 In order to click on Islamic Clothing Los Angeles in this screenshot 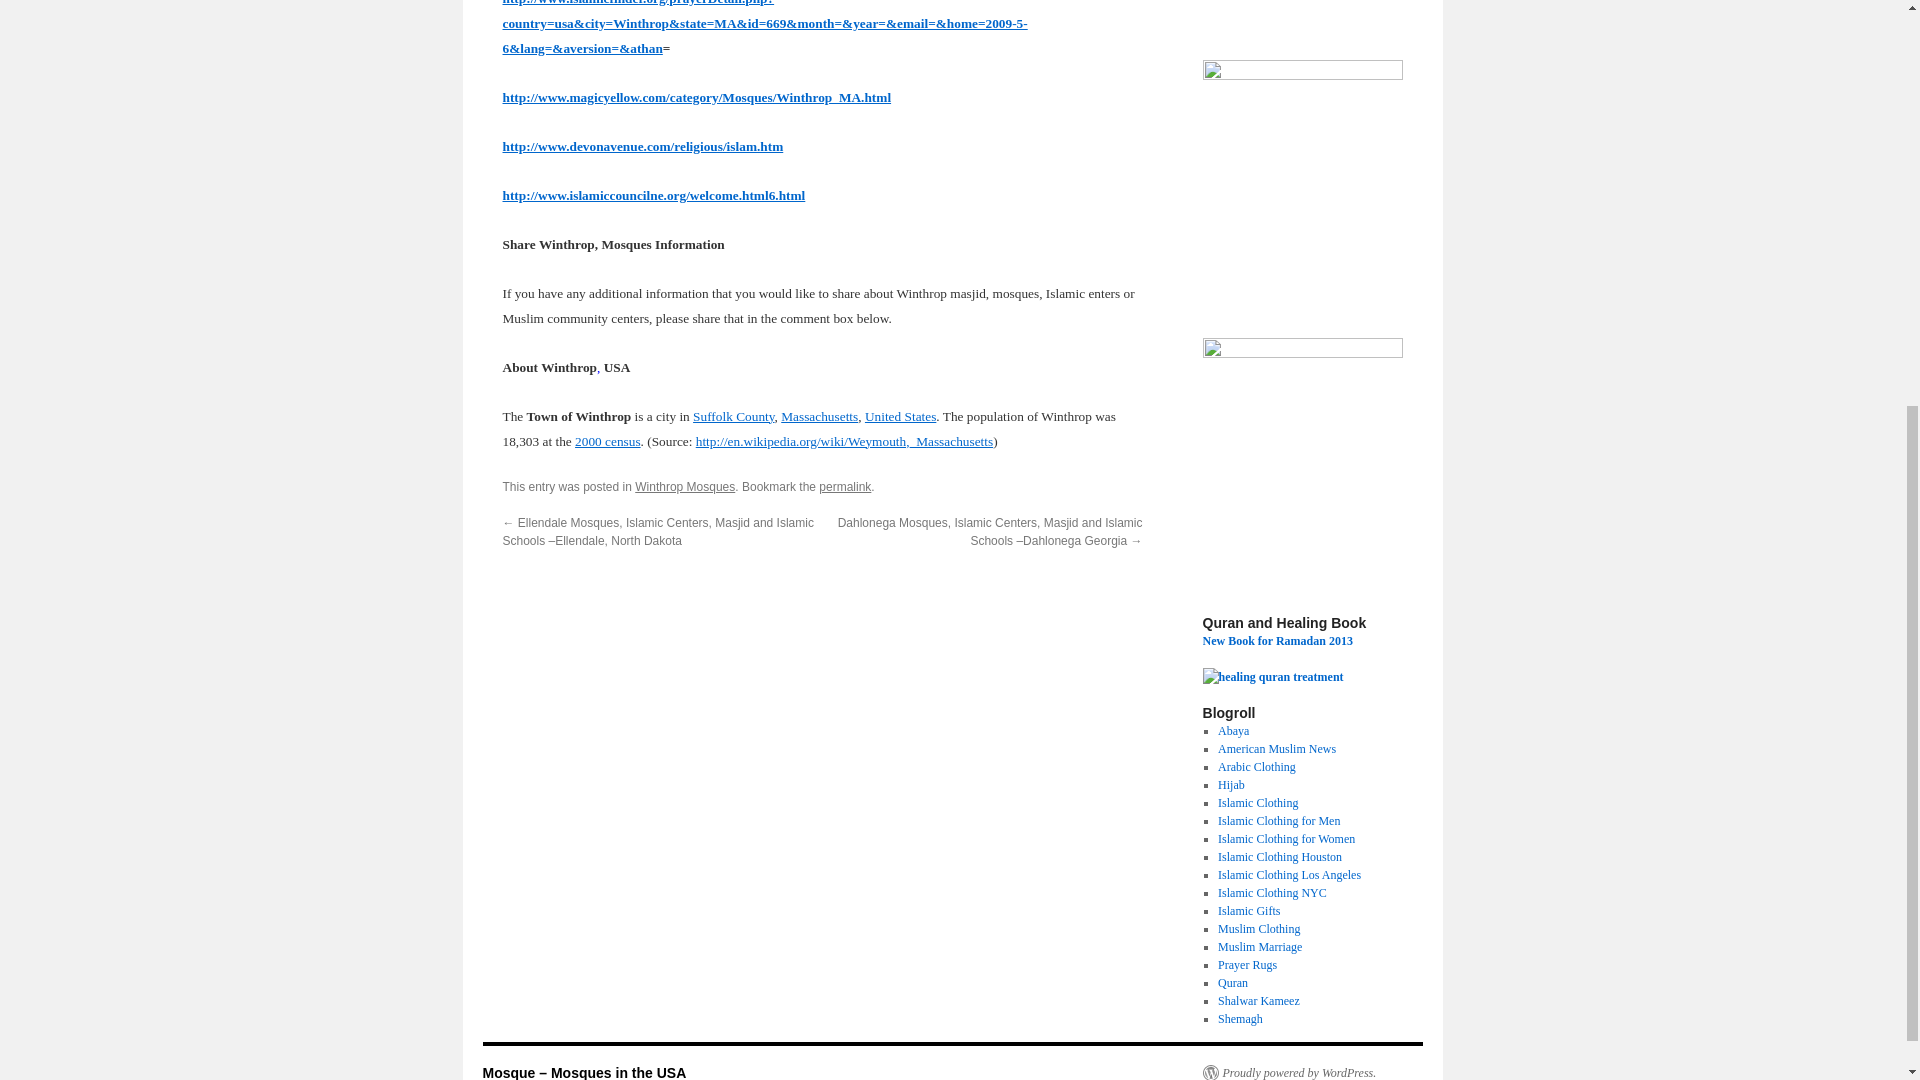, I will do `click(1289, 875)`.